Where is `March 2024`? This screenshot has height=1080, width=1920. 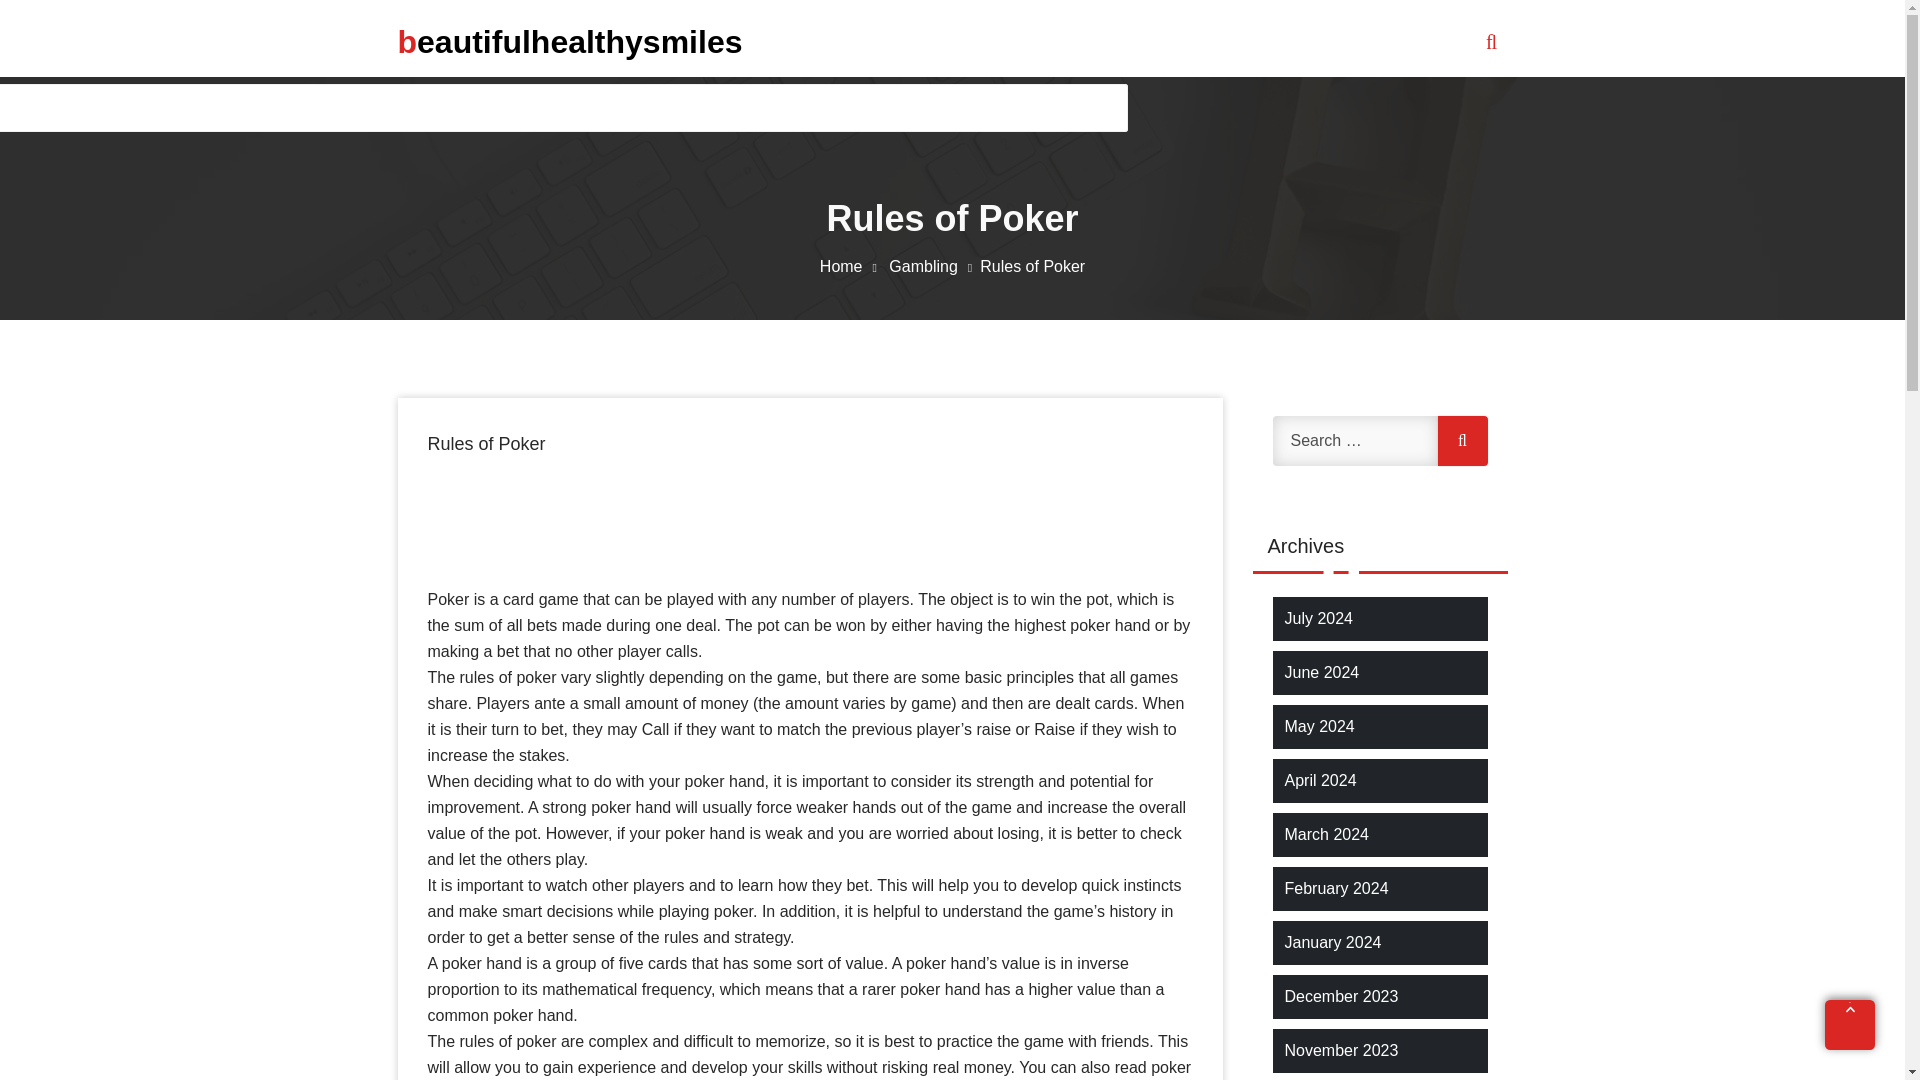 March 2024 is located at coordinates (1326, 834).